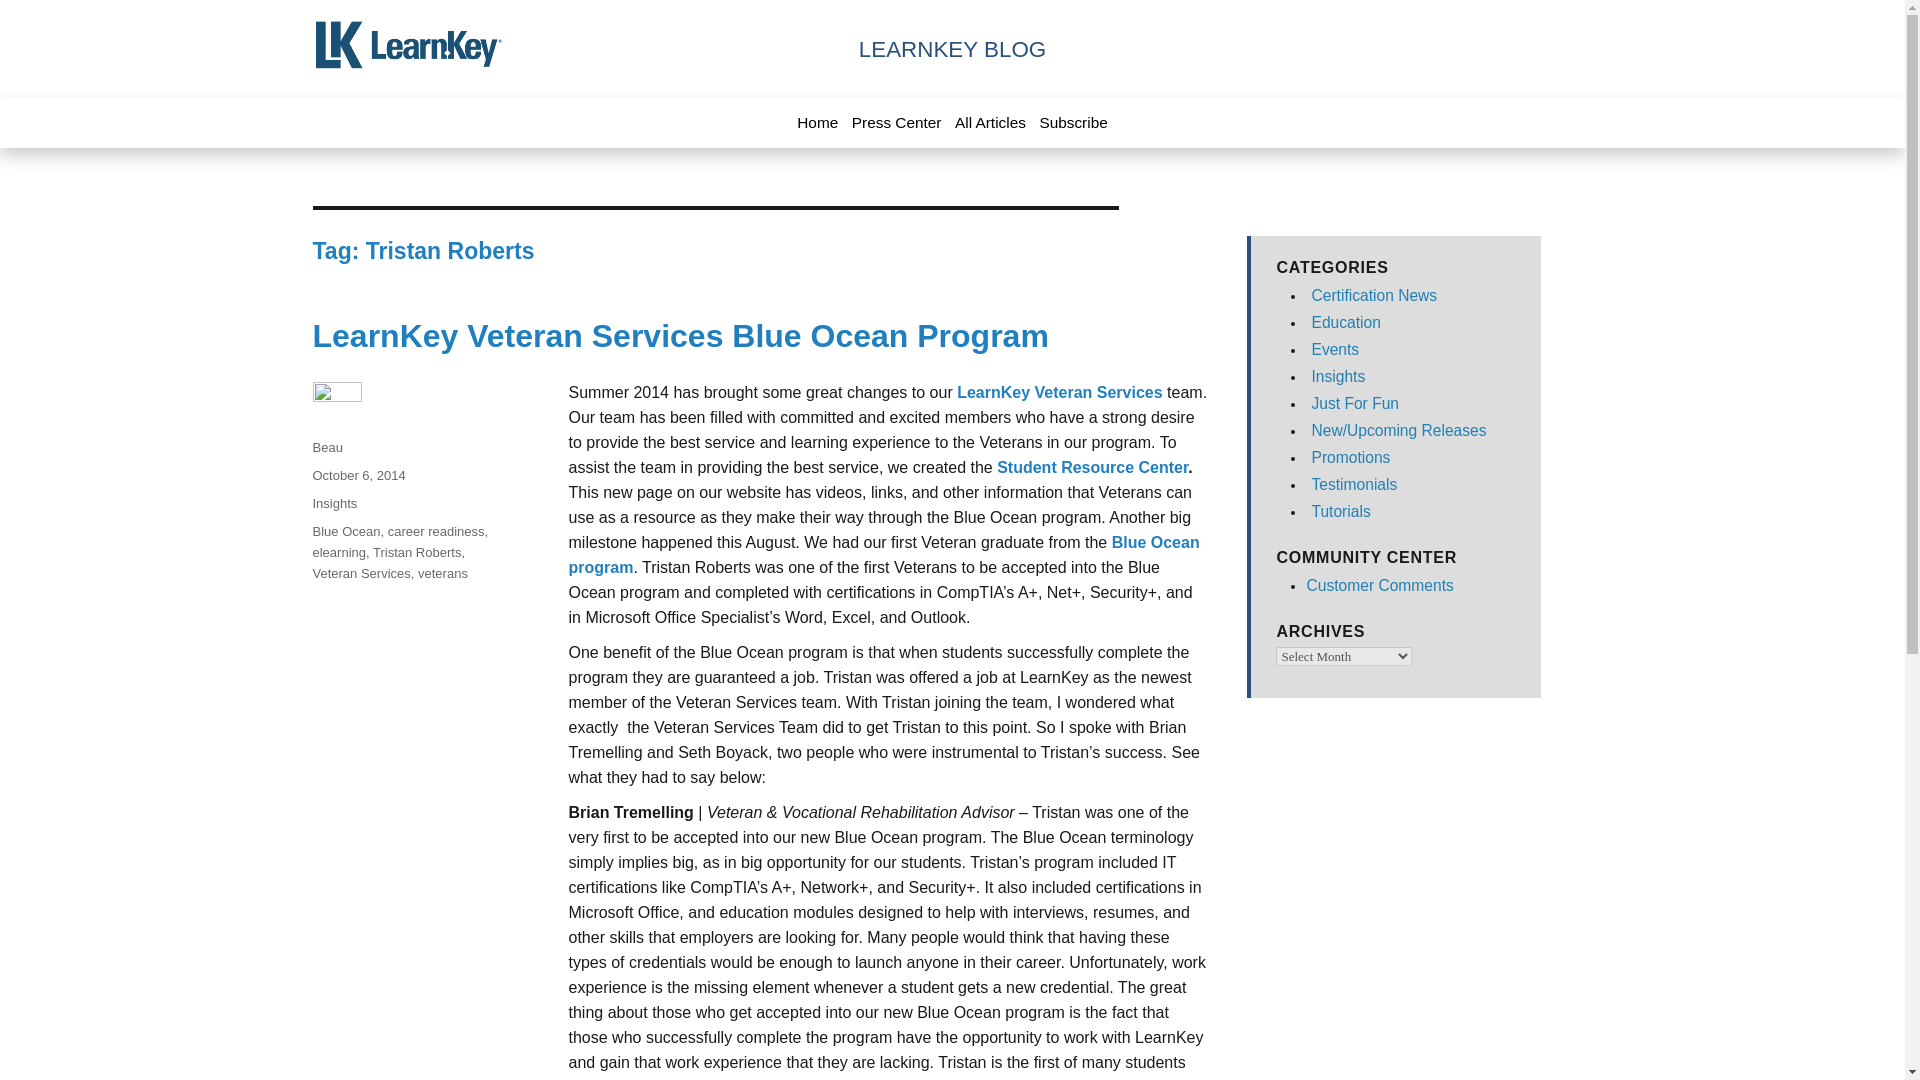 Image resolution: width=1920 pixels, height=1080 pixels. What do you see at coordinates (360, 573) in the screenshot?
I see `Veteran Services` at bounding box center [360, 573].